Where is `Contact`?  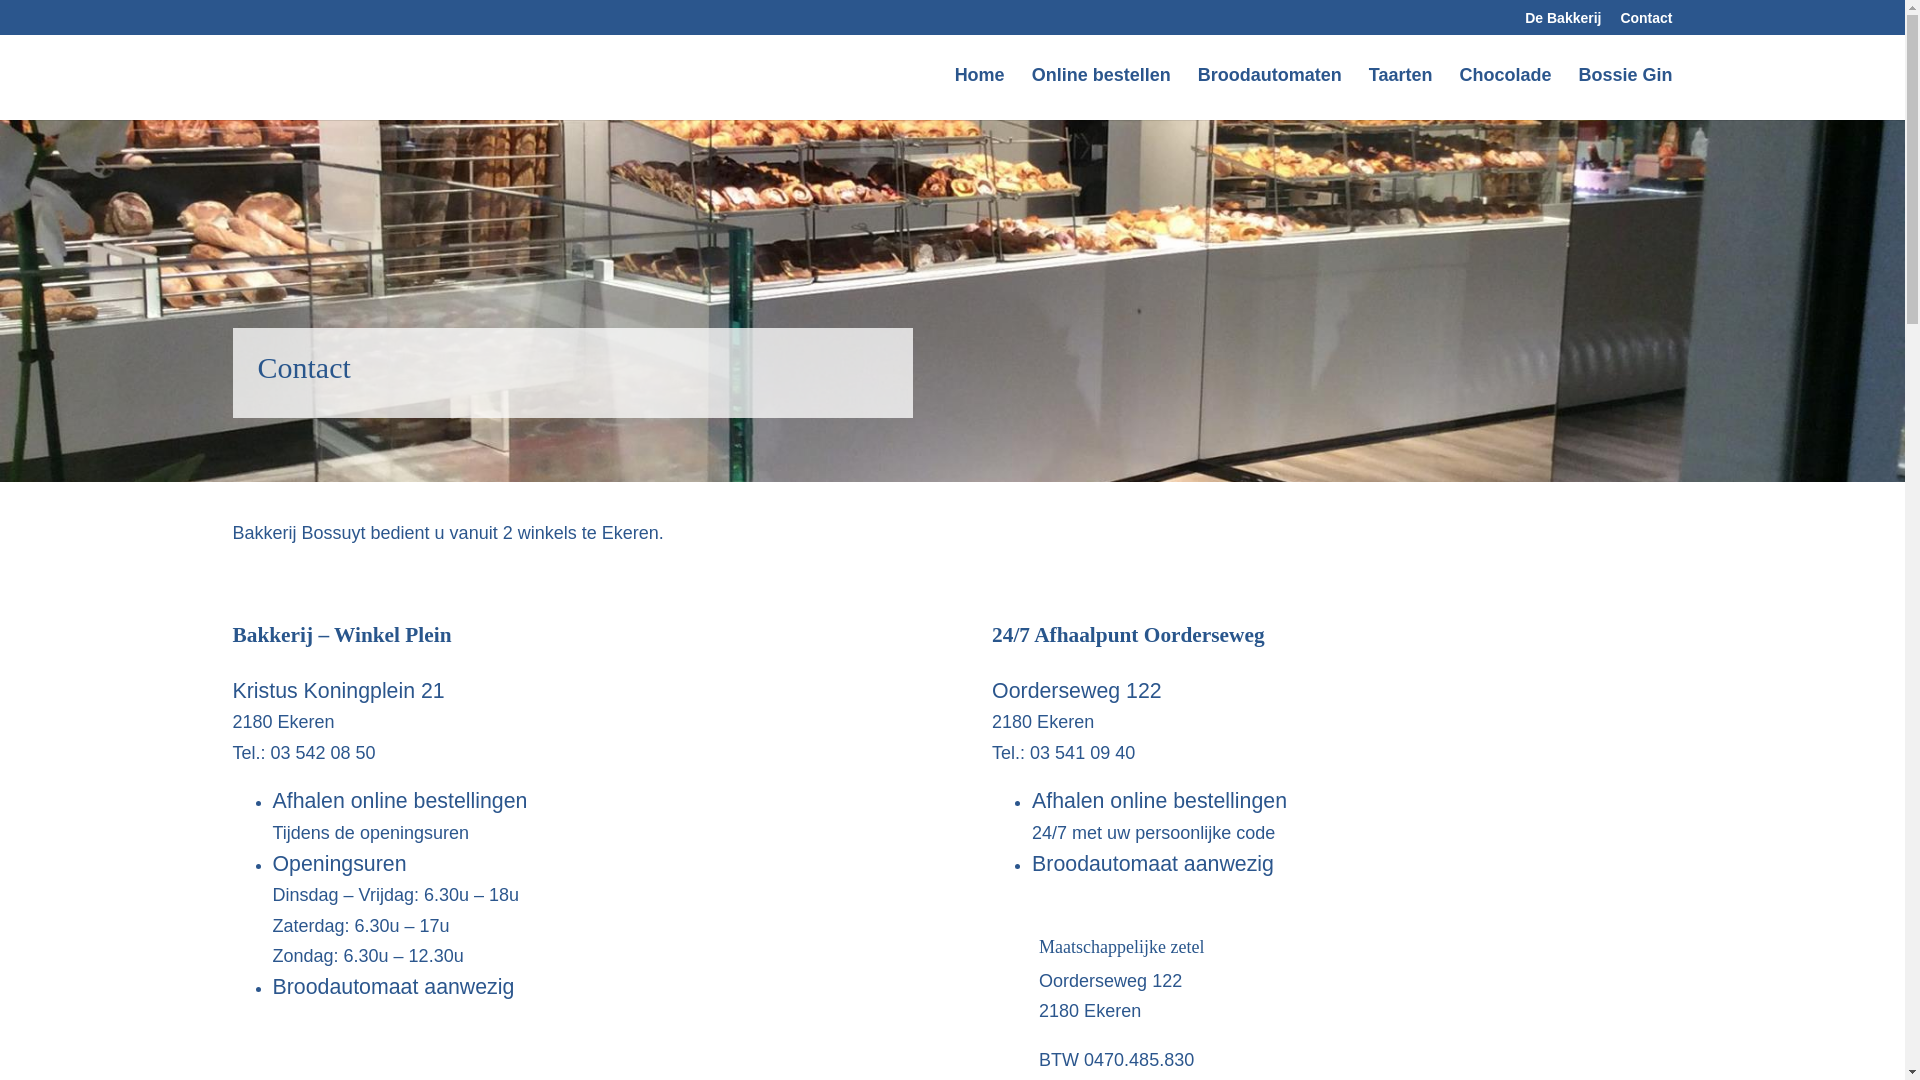
Contact is located at coordinates (1646, 22).